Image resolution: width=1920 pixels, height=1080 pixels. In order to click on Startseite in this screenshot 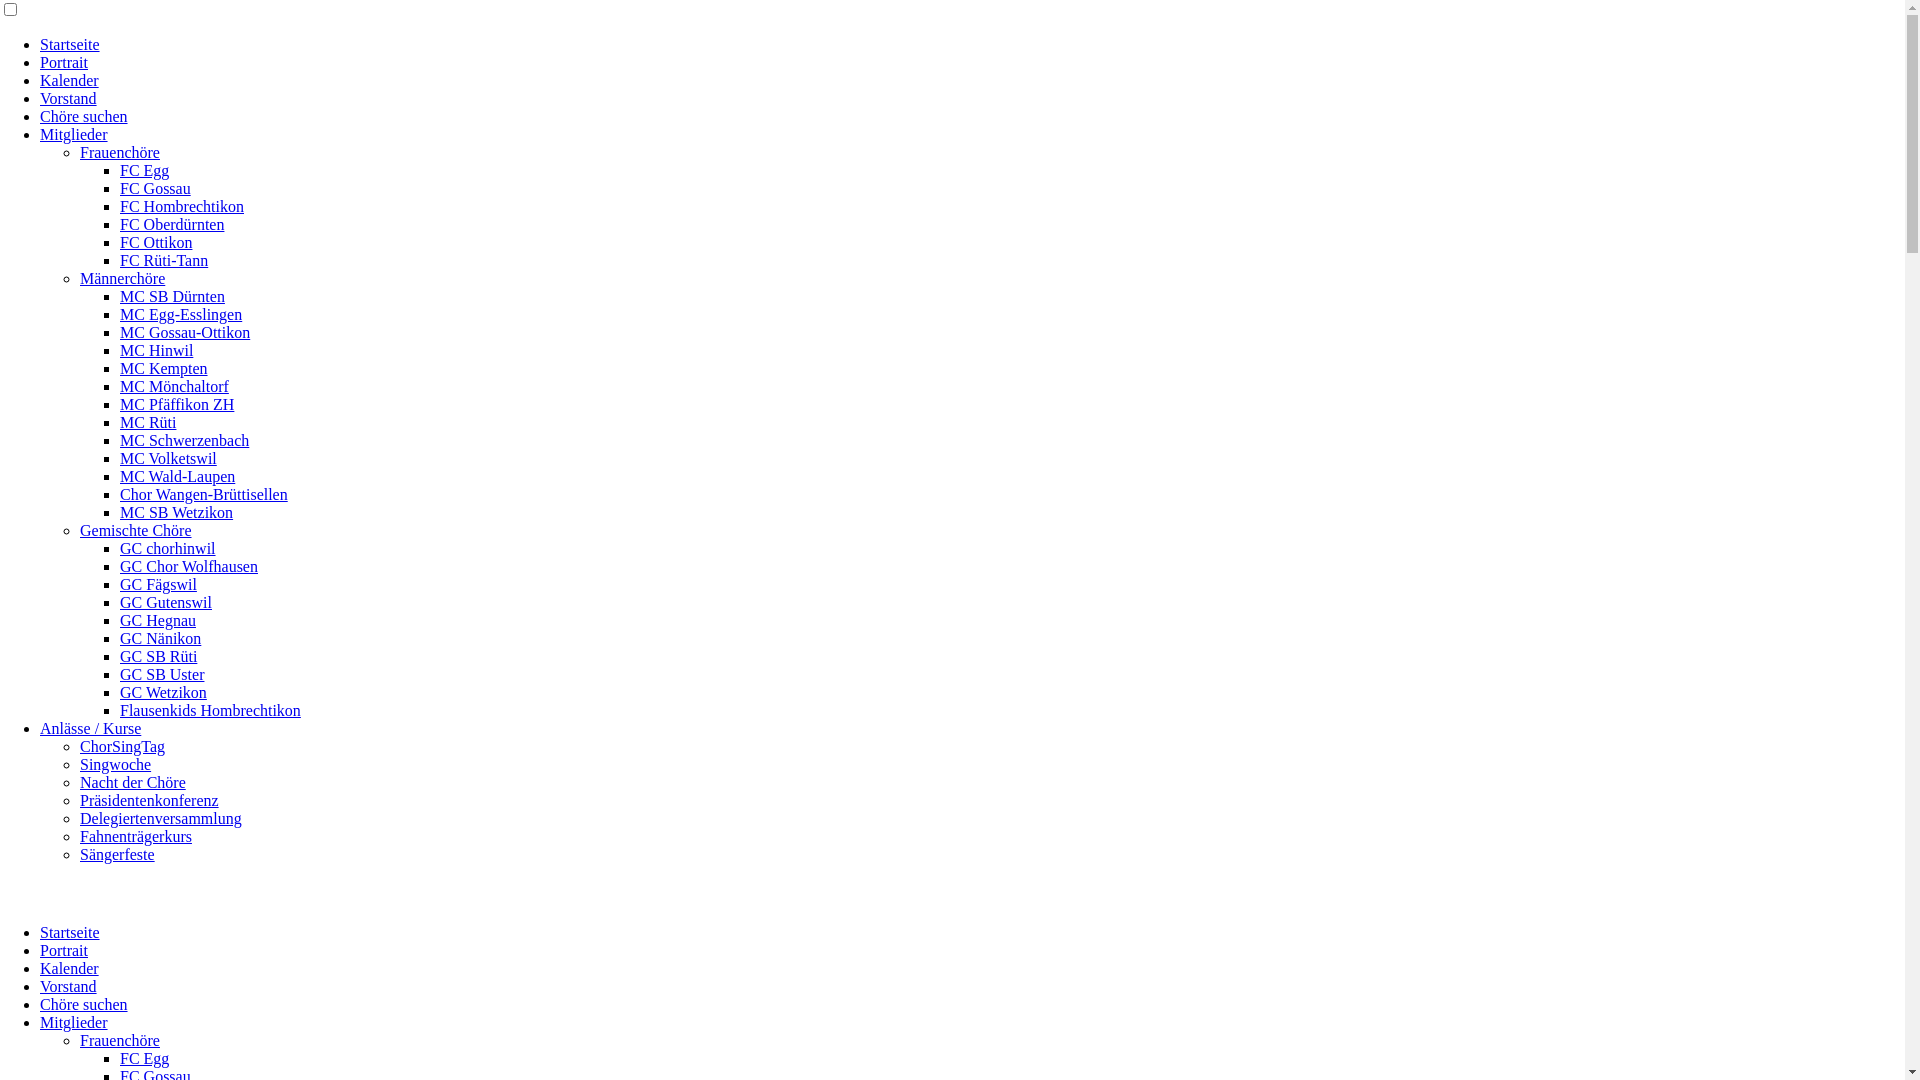, I will do `click(70, 932)`.